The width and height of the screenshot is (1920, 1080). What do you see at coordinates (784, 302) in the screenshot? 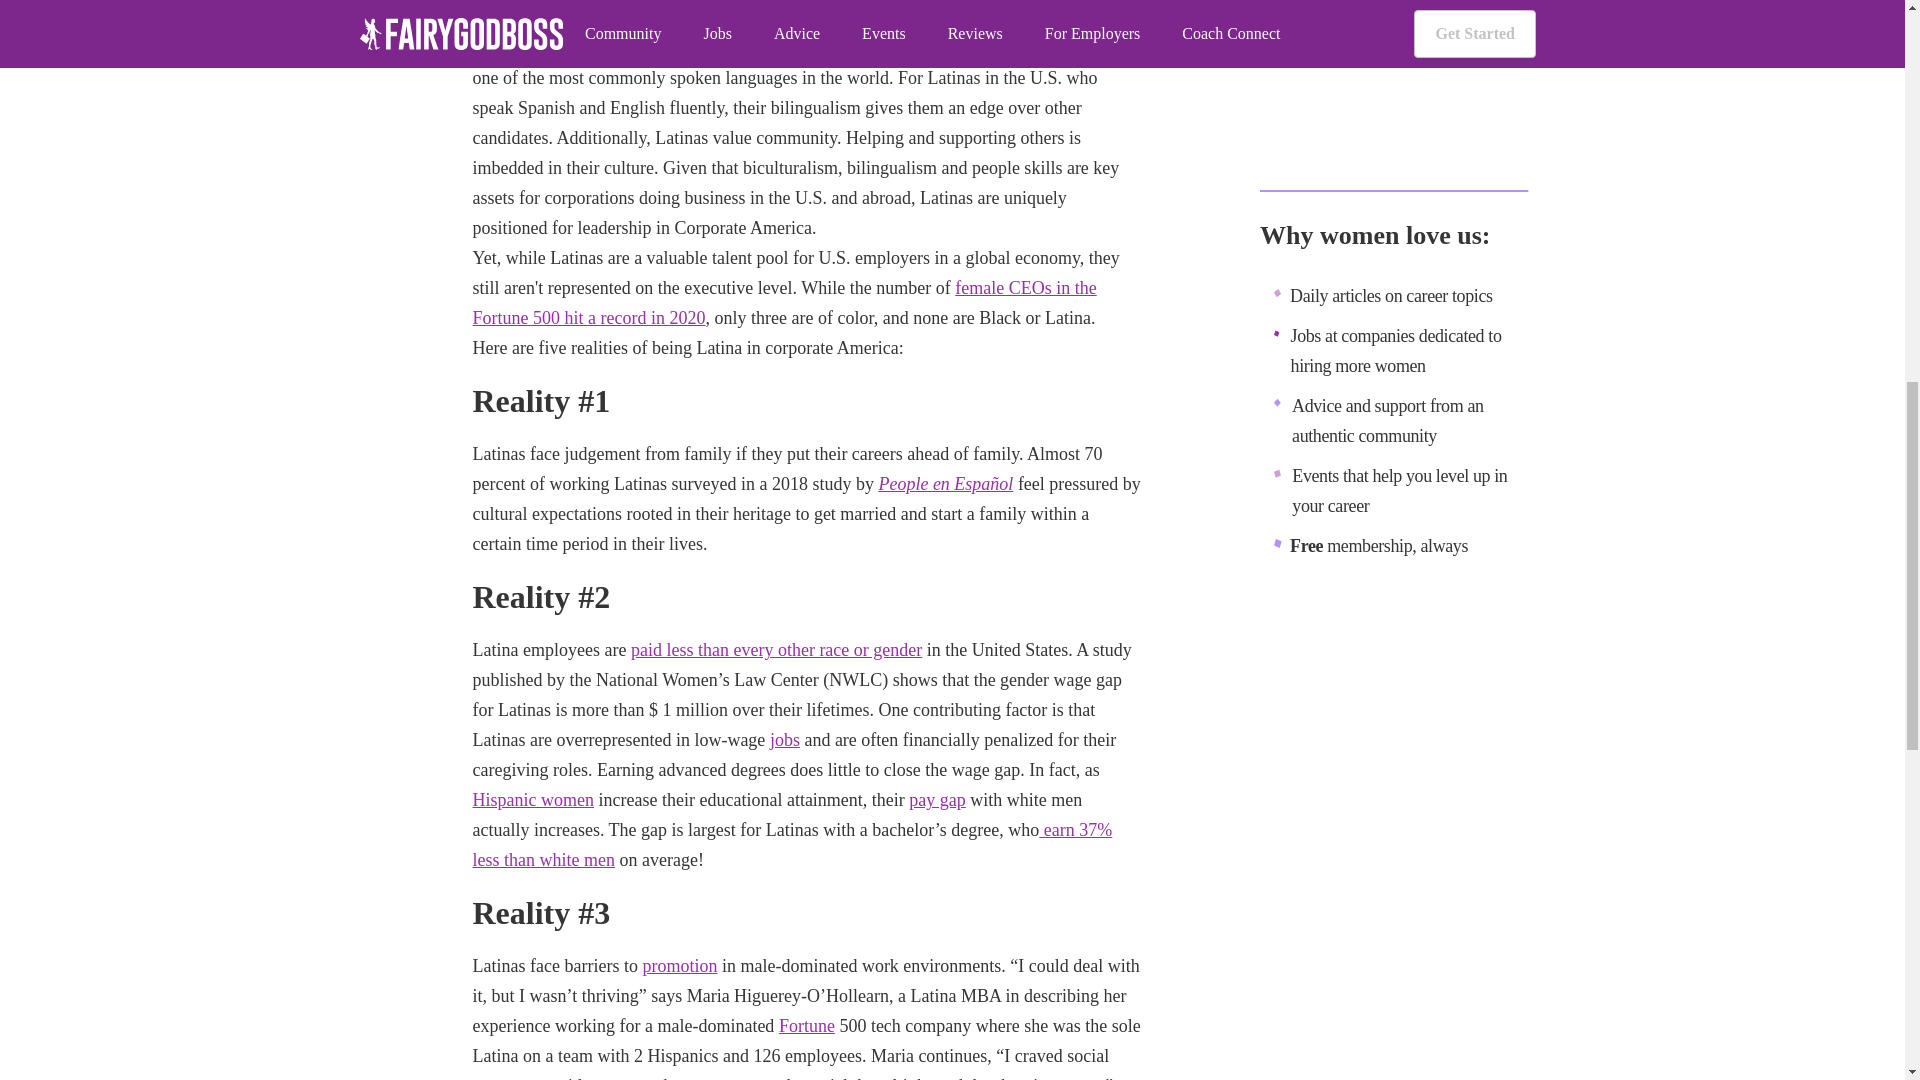
I see `female CEOs in the Fortune 500 hit a record in 2020` at bounding box center [784, 302].